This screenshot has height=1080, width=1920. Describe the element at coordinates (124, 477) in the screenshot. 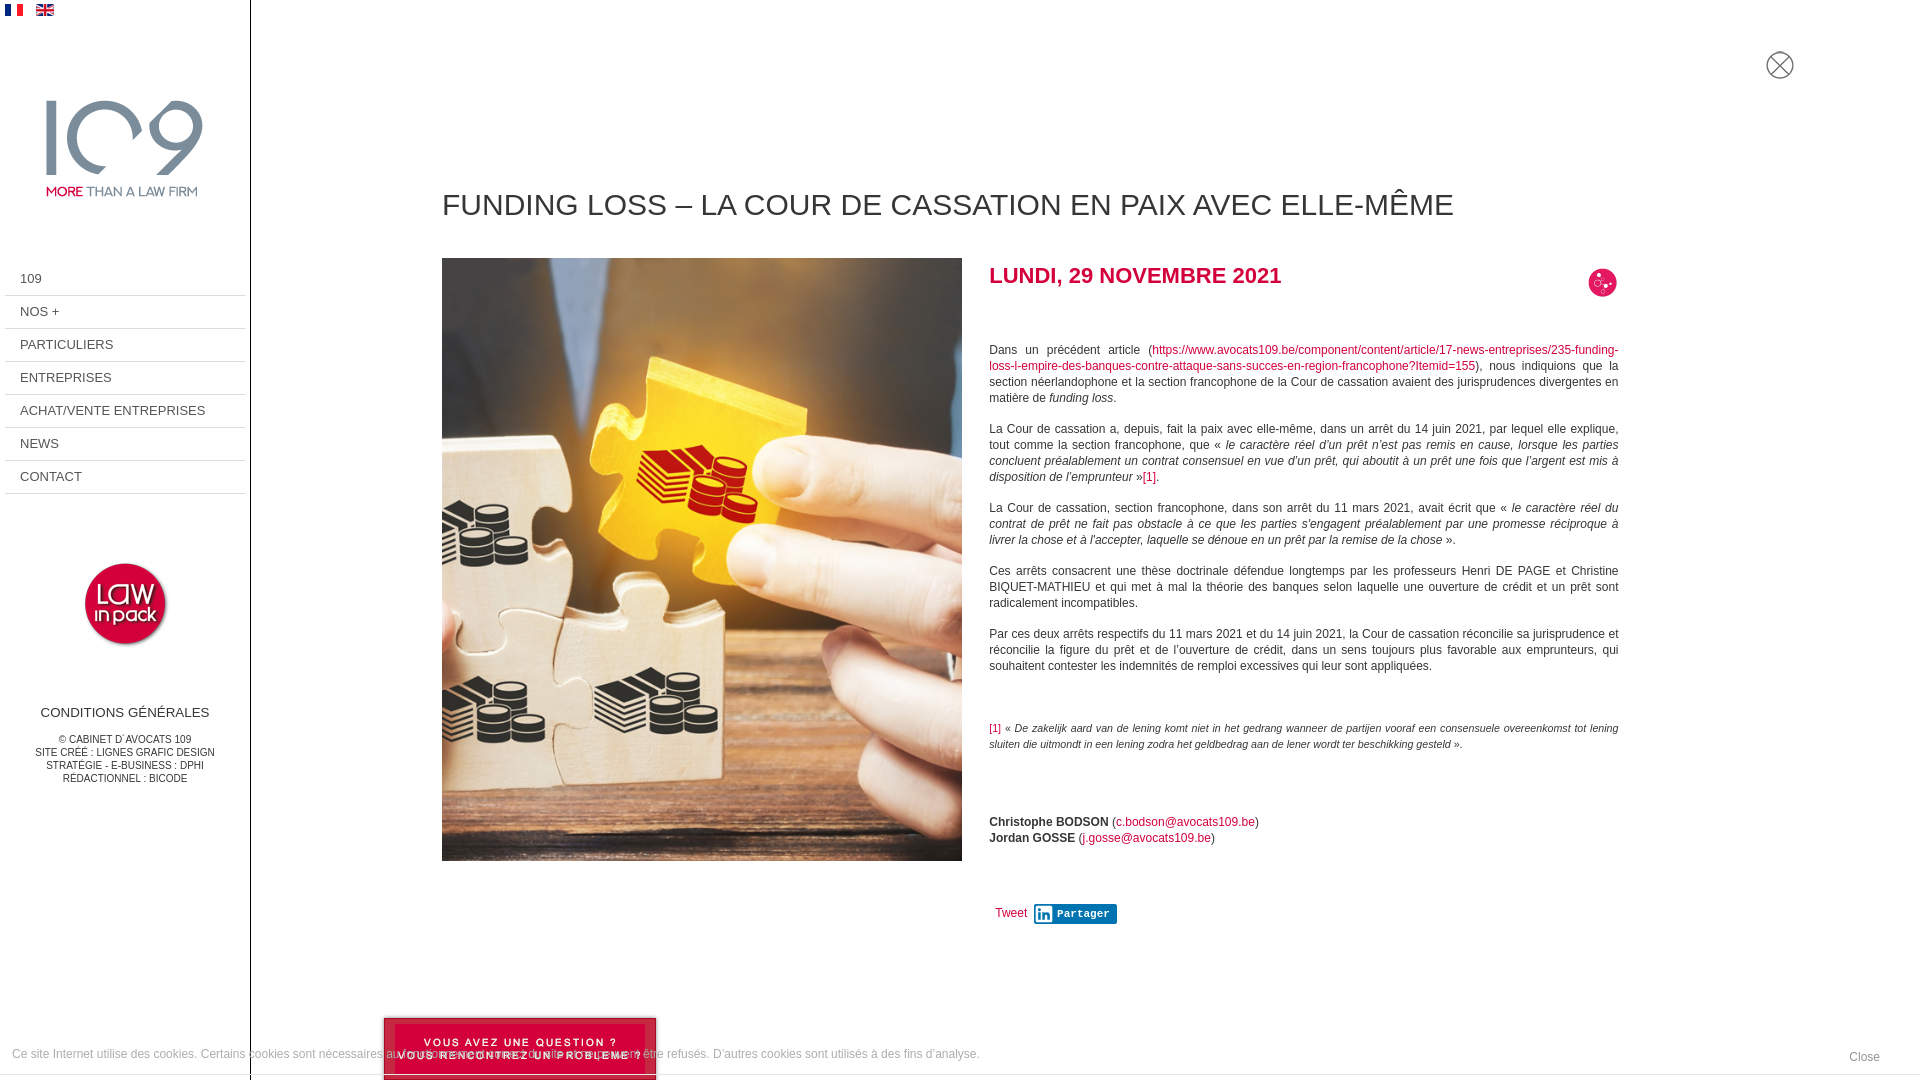

I see `CONTACT` at that location.